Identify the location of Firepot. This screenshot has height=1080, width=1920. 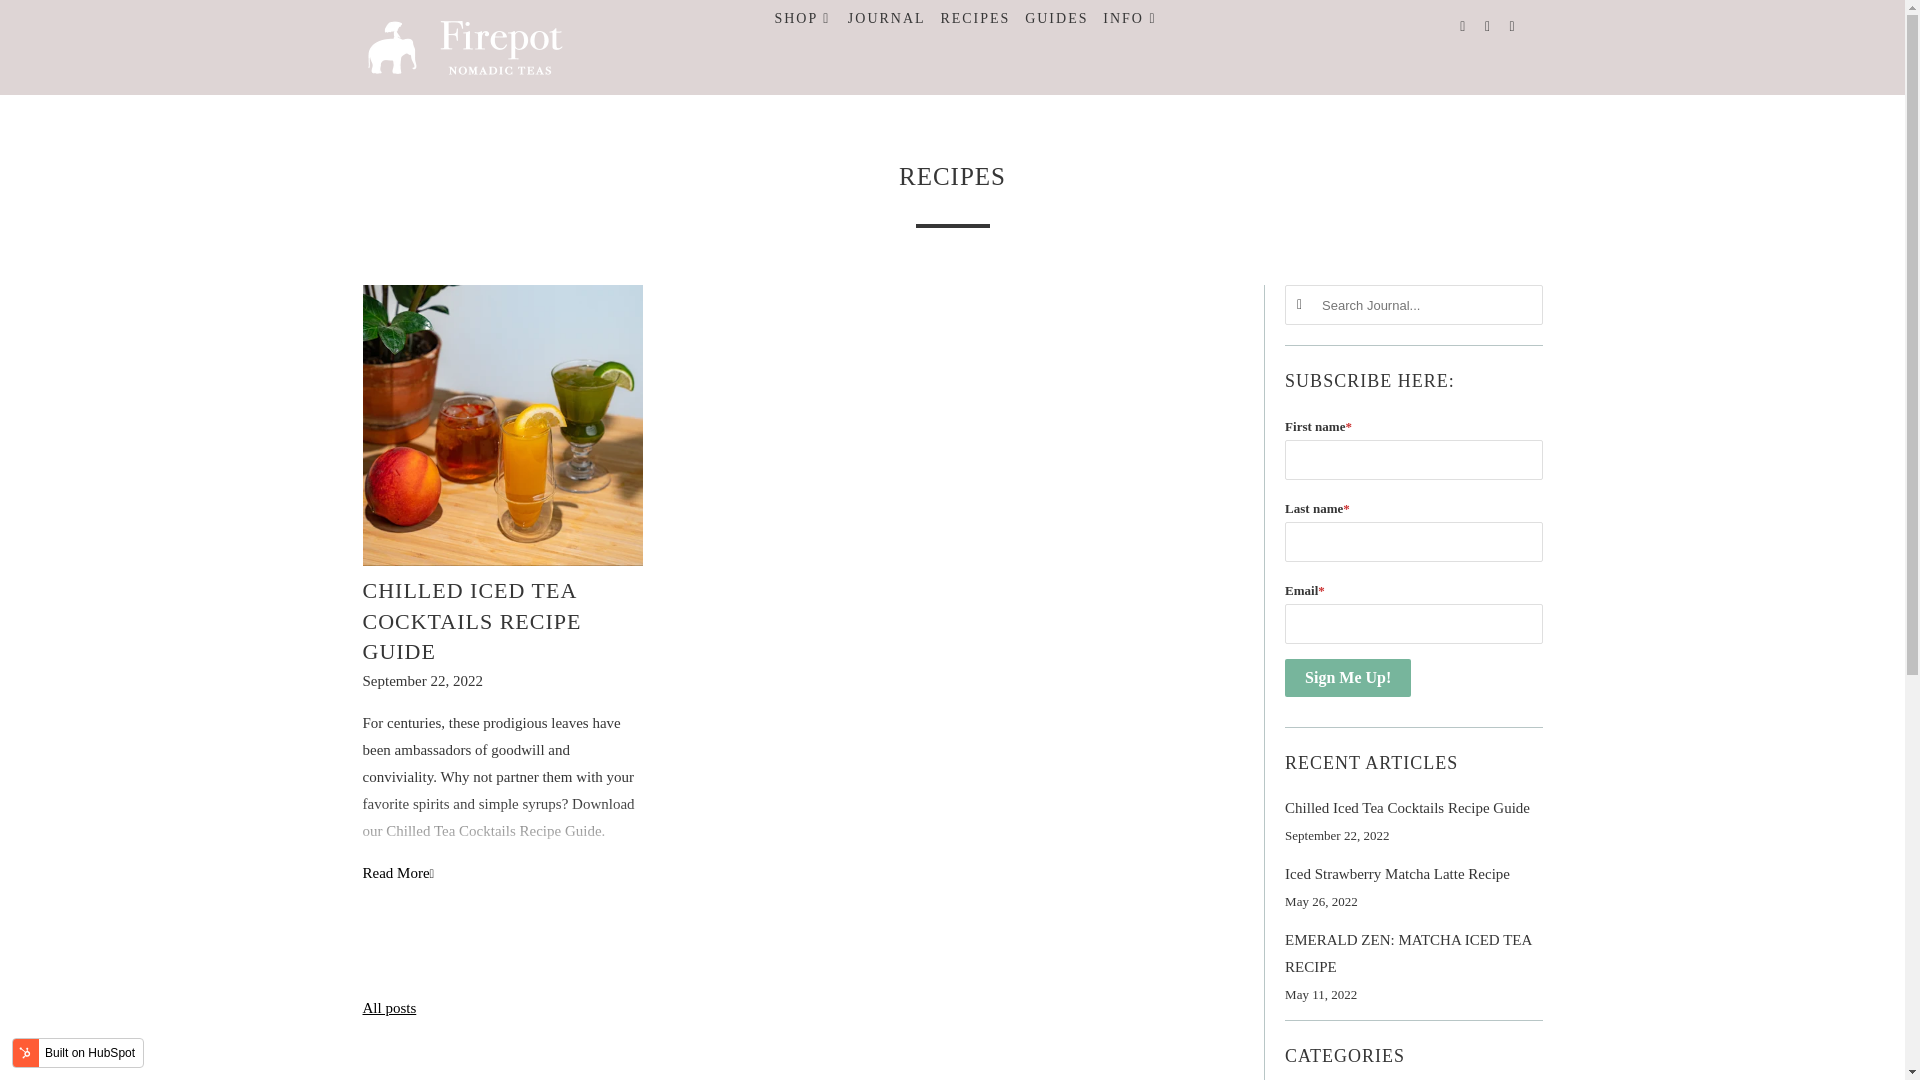
(464, 47).